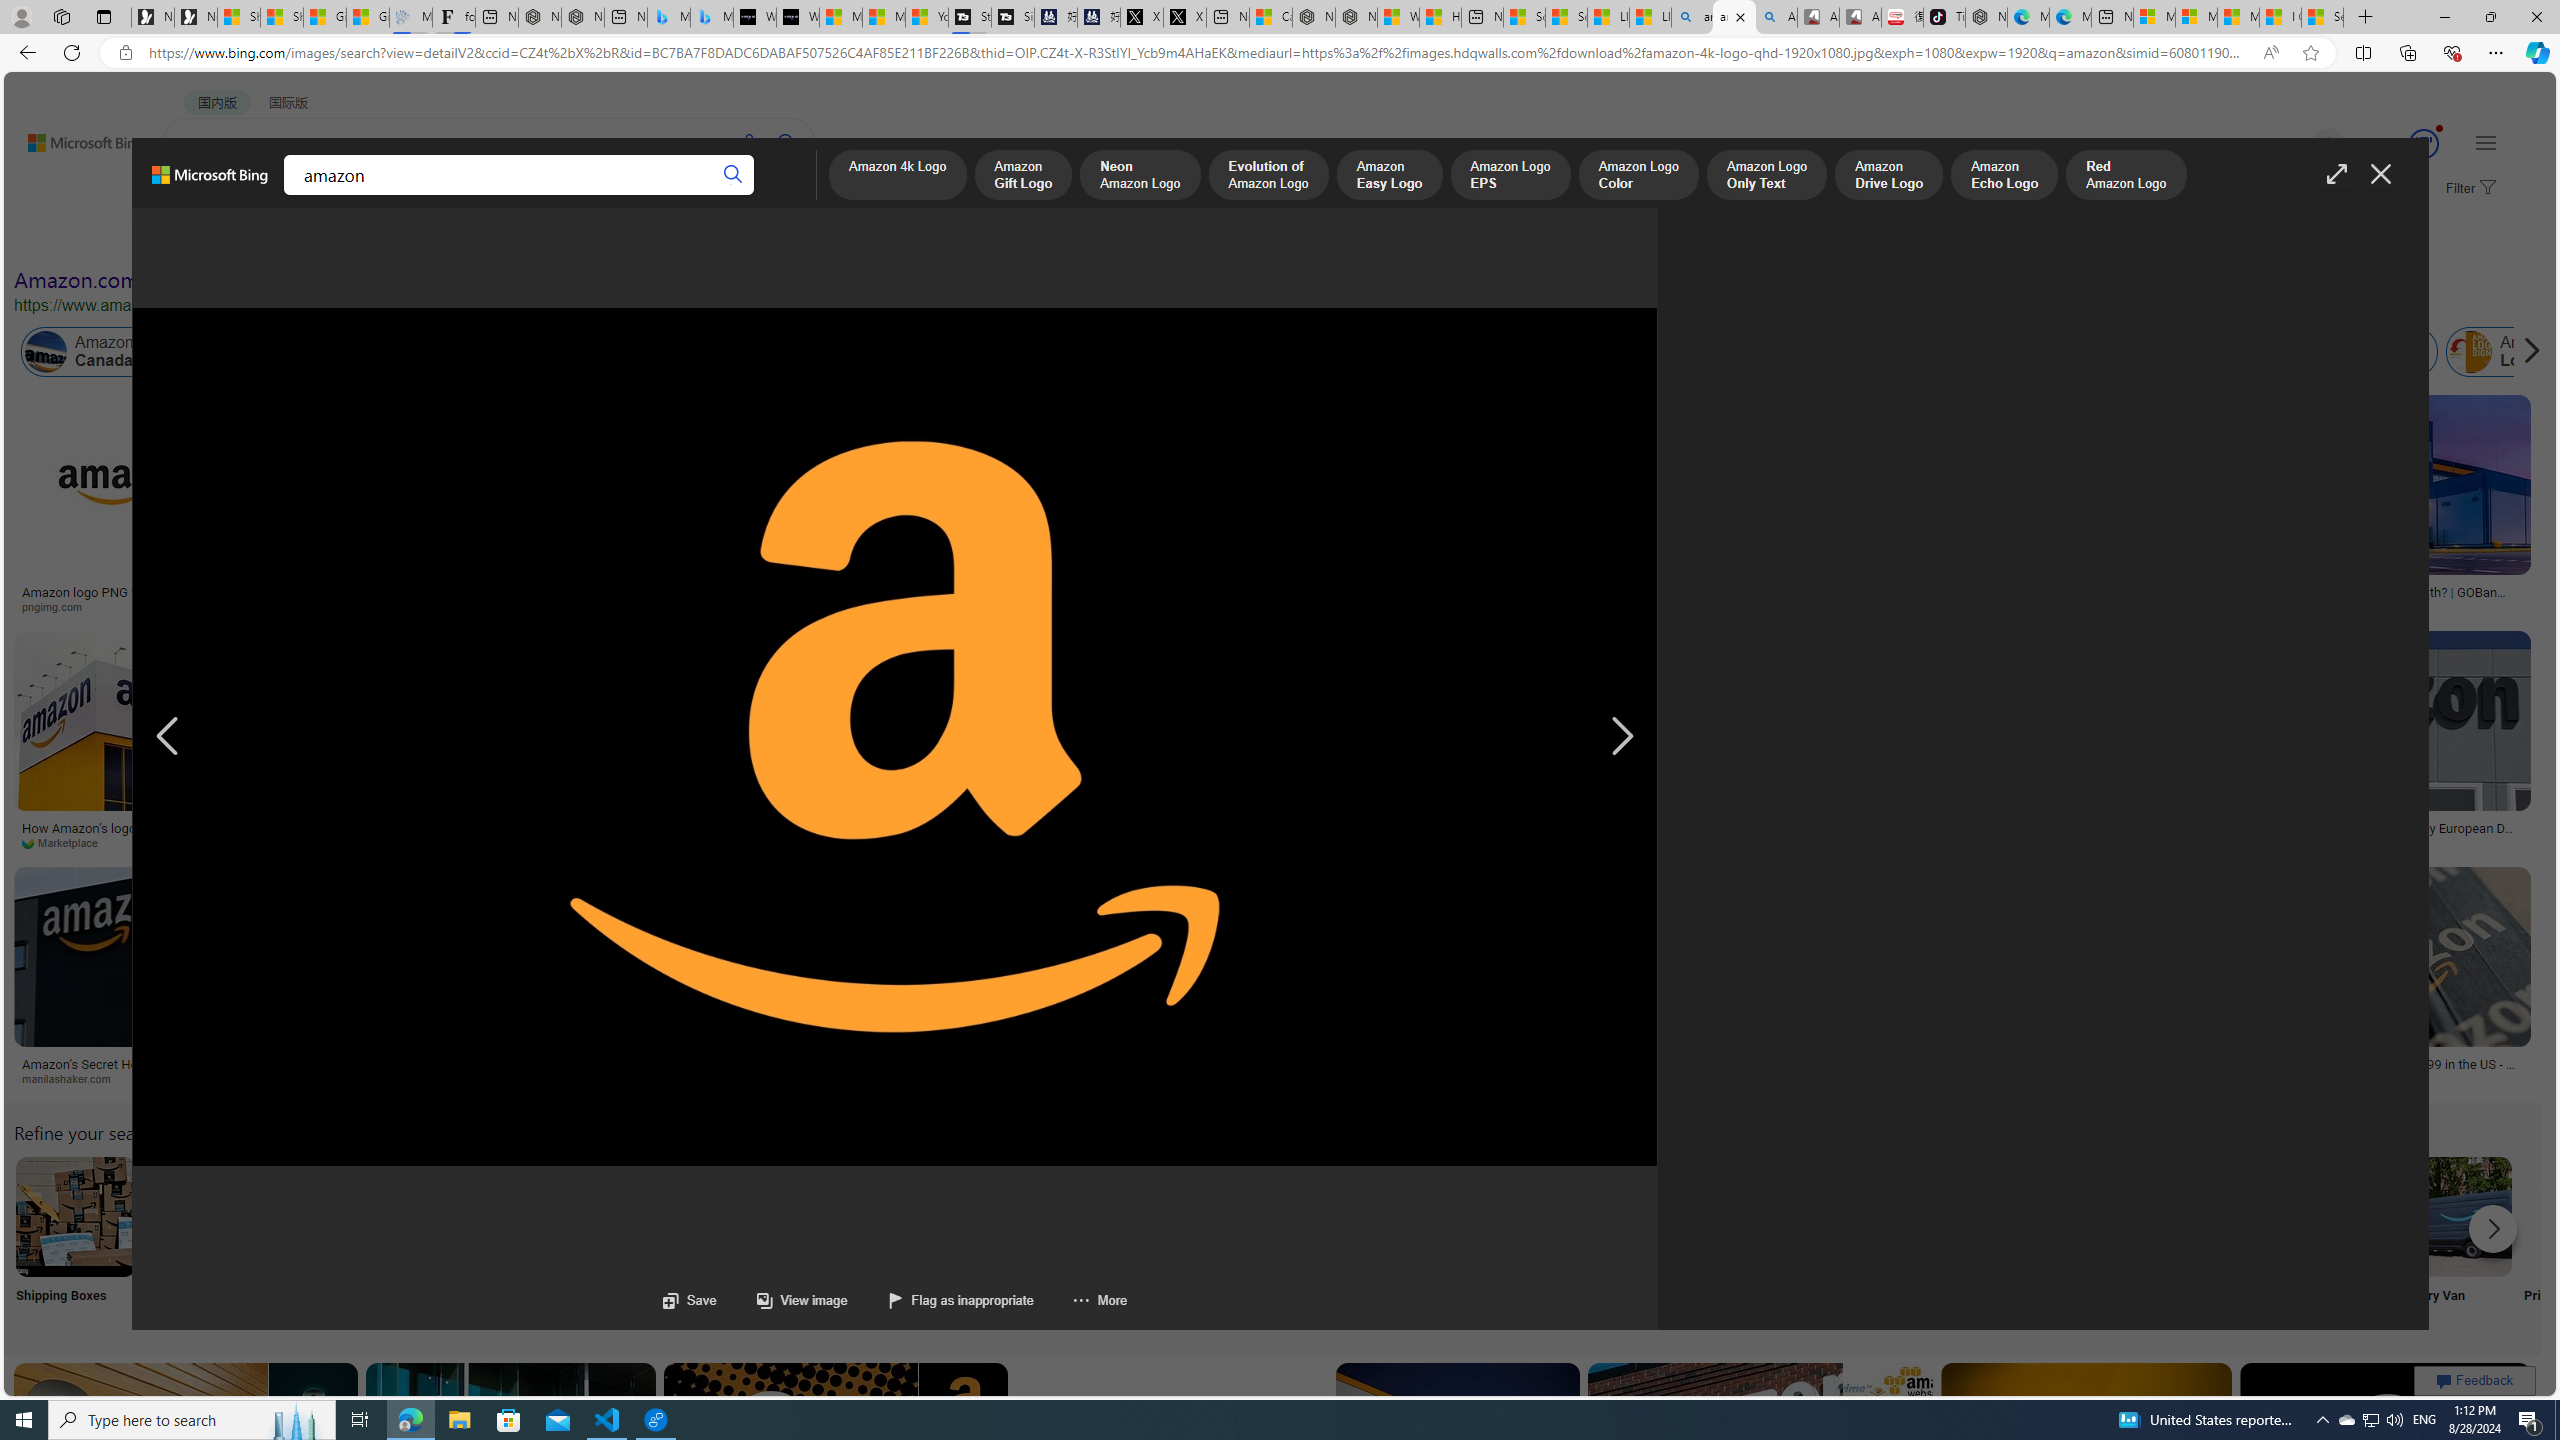 The height and width of the screenshot is (1440, 2560). I want to click on Amazon Labor Law Violation in California, so click(992, 352).